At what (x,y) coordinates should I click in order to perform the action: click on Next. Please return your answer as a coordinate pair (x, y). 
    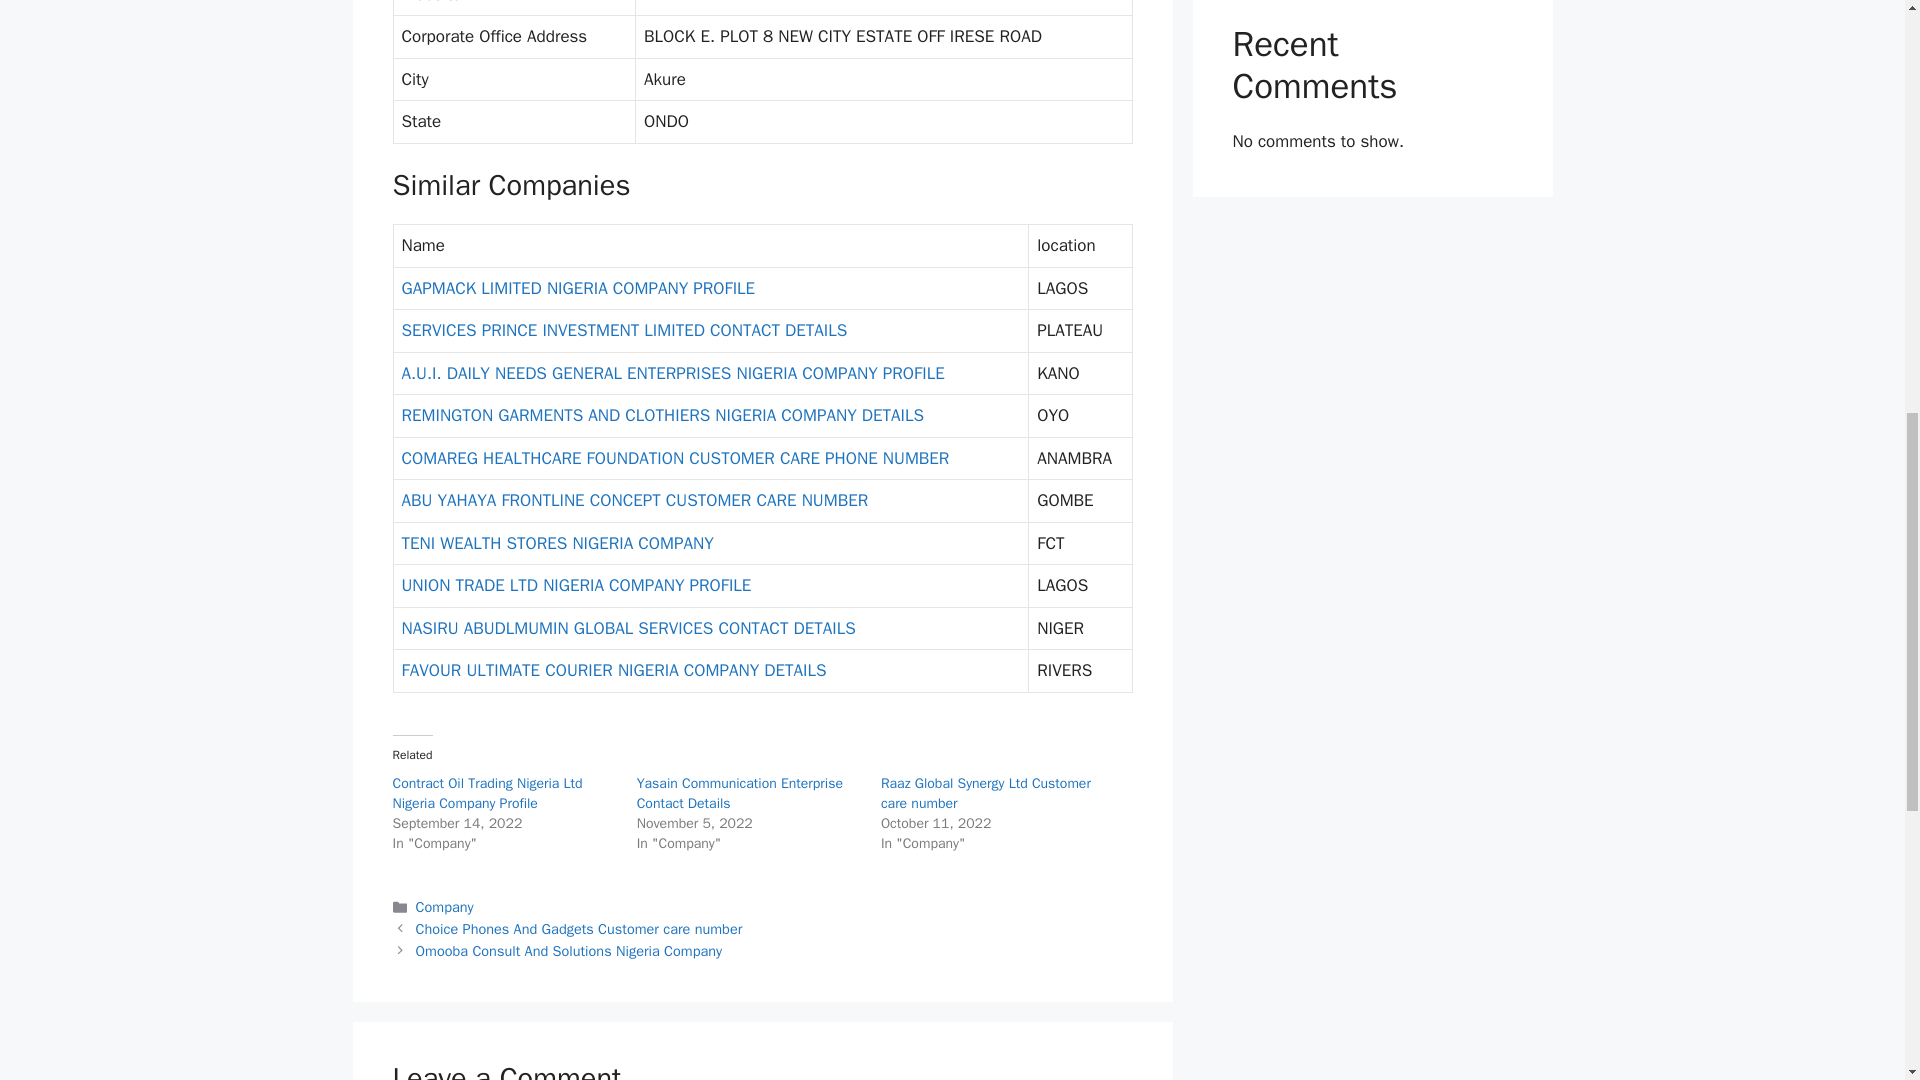
    Looking at the image, I should click on (570, 950).